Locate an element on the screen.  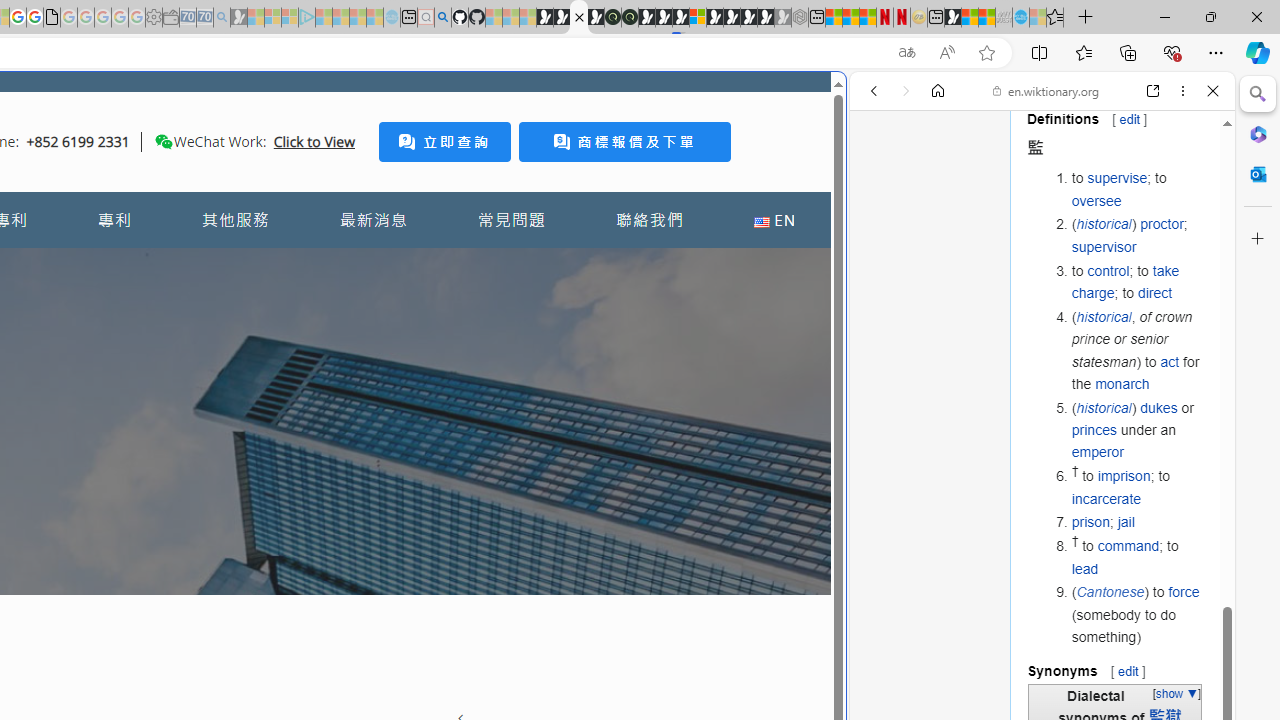
Wiktionary is located at coordinates (1034, 669).